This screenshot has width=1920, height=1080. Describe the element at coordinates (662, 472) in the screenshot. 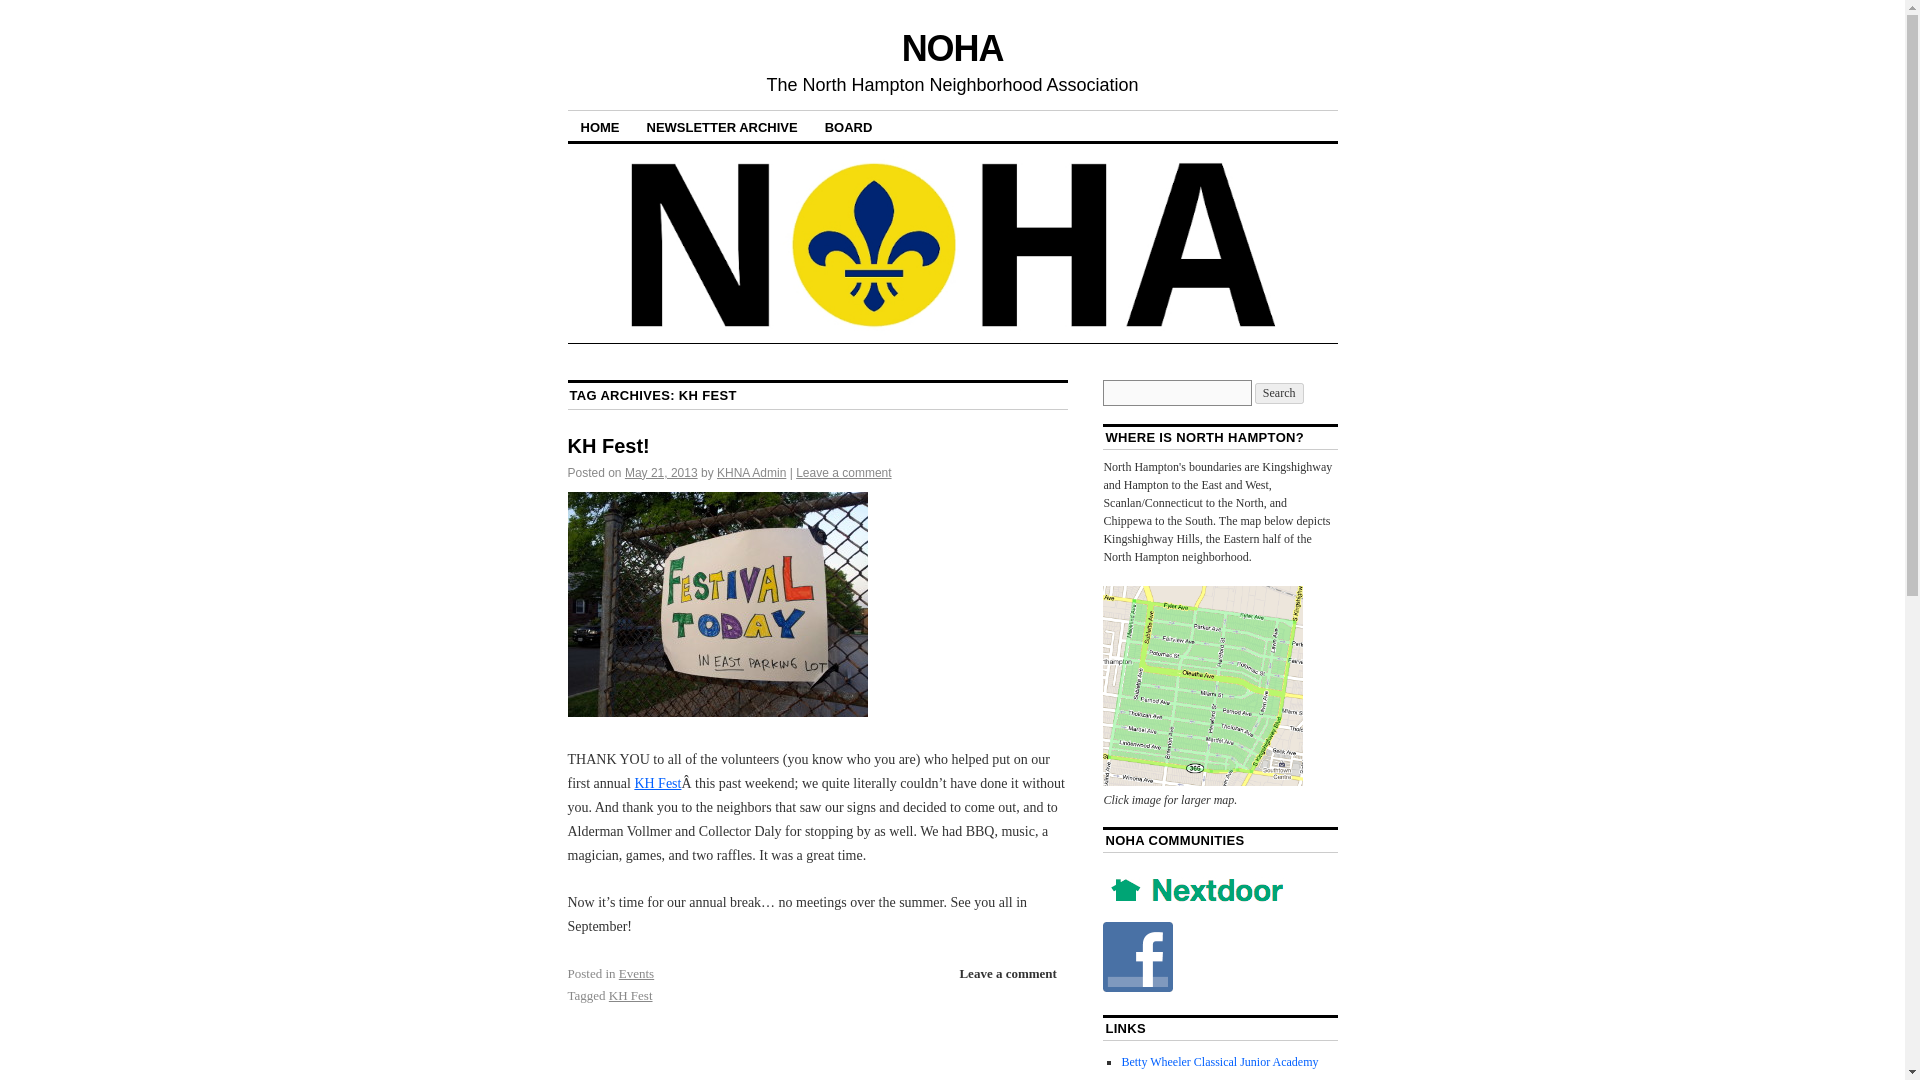

I see `May 21, 2013` at that location.